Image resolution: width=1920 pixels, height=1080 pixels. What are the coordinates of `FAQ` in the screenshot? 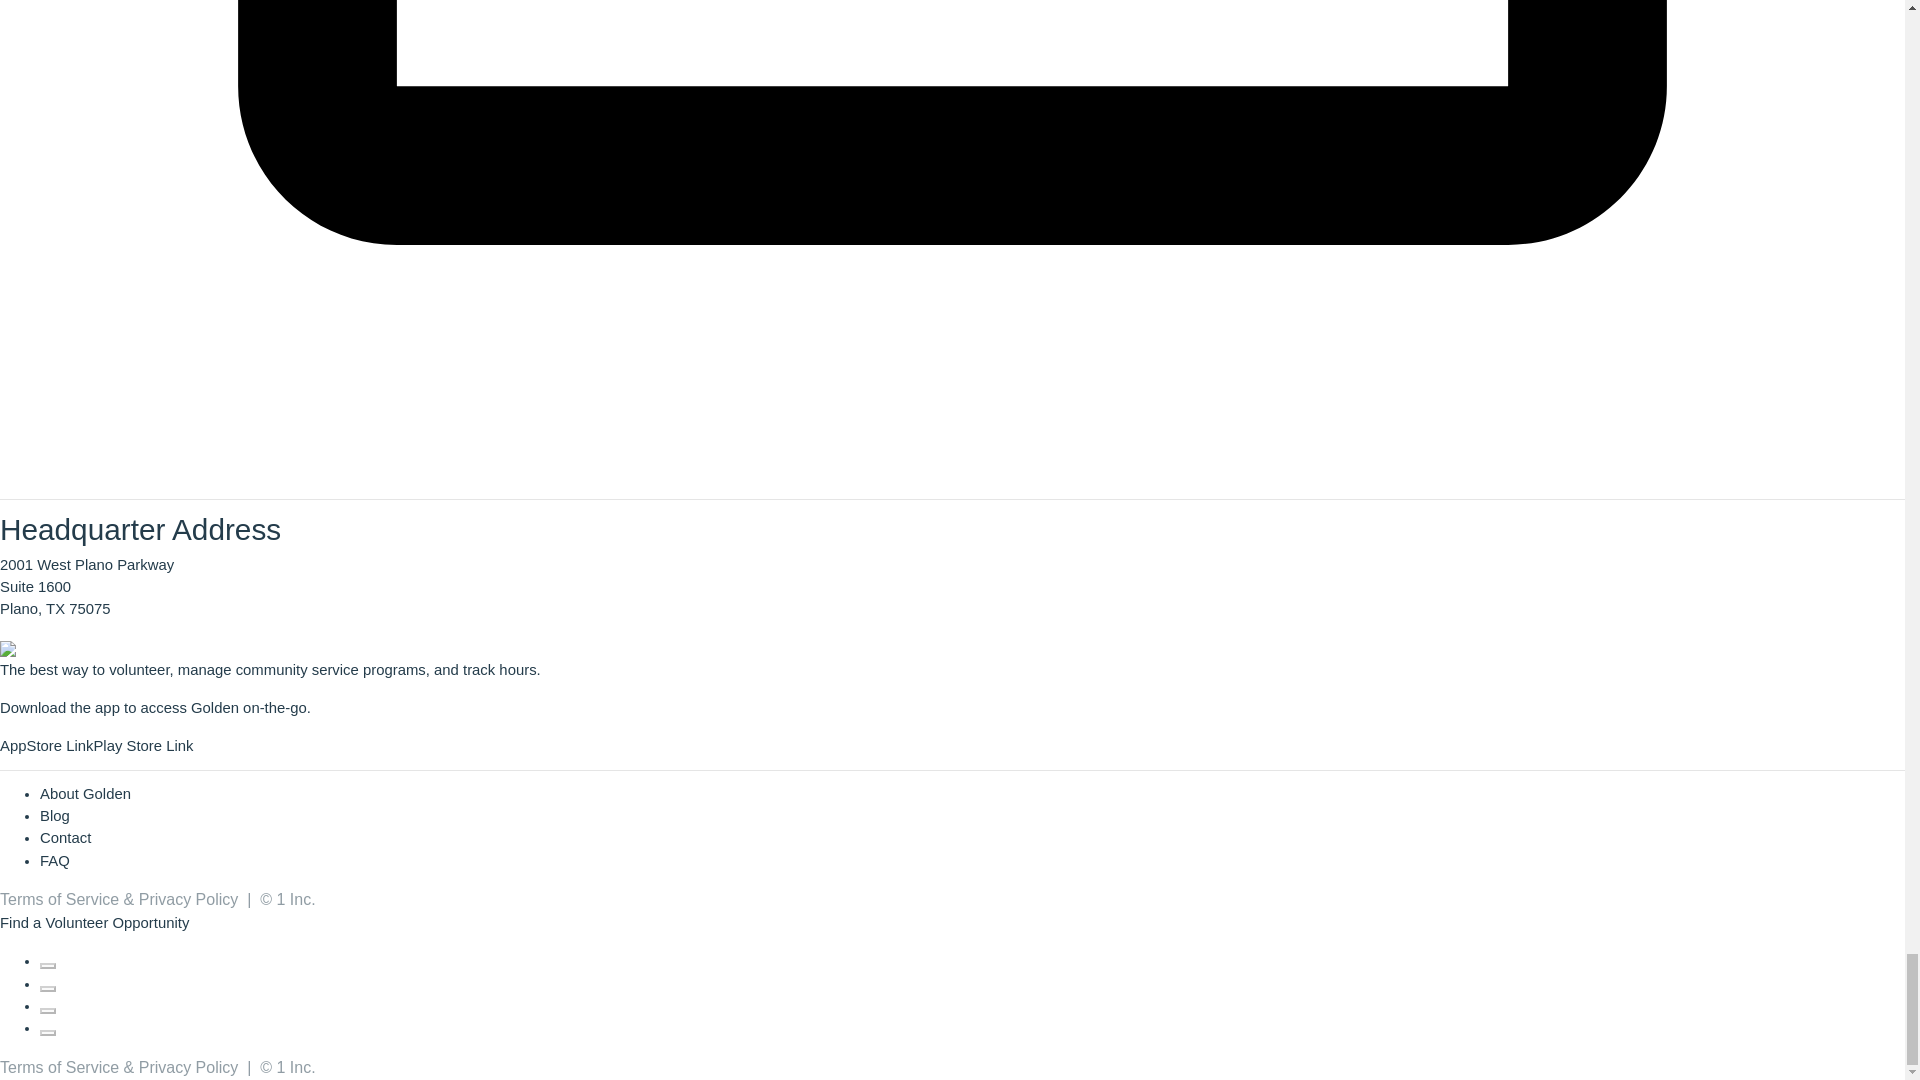 It's located at (54, 861).